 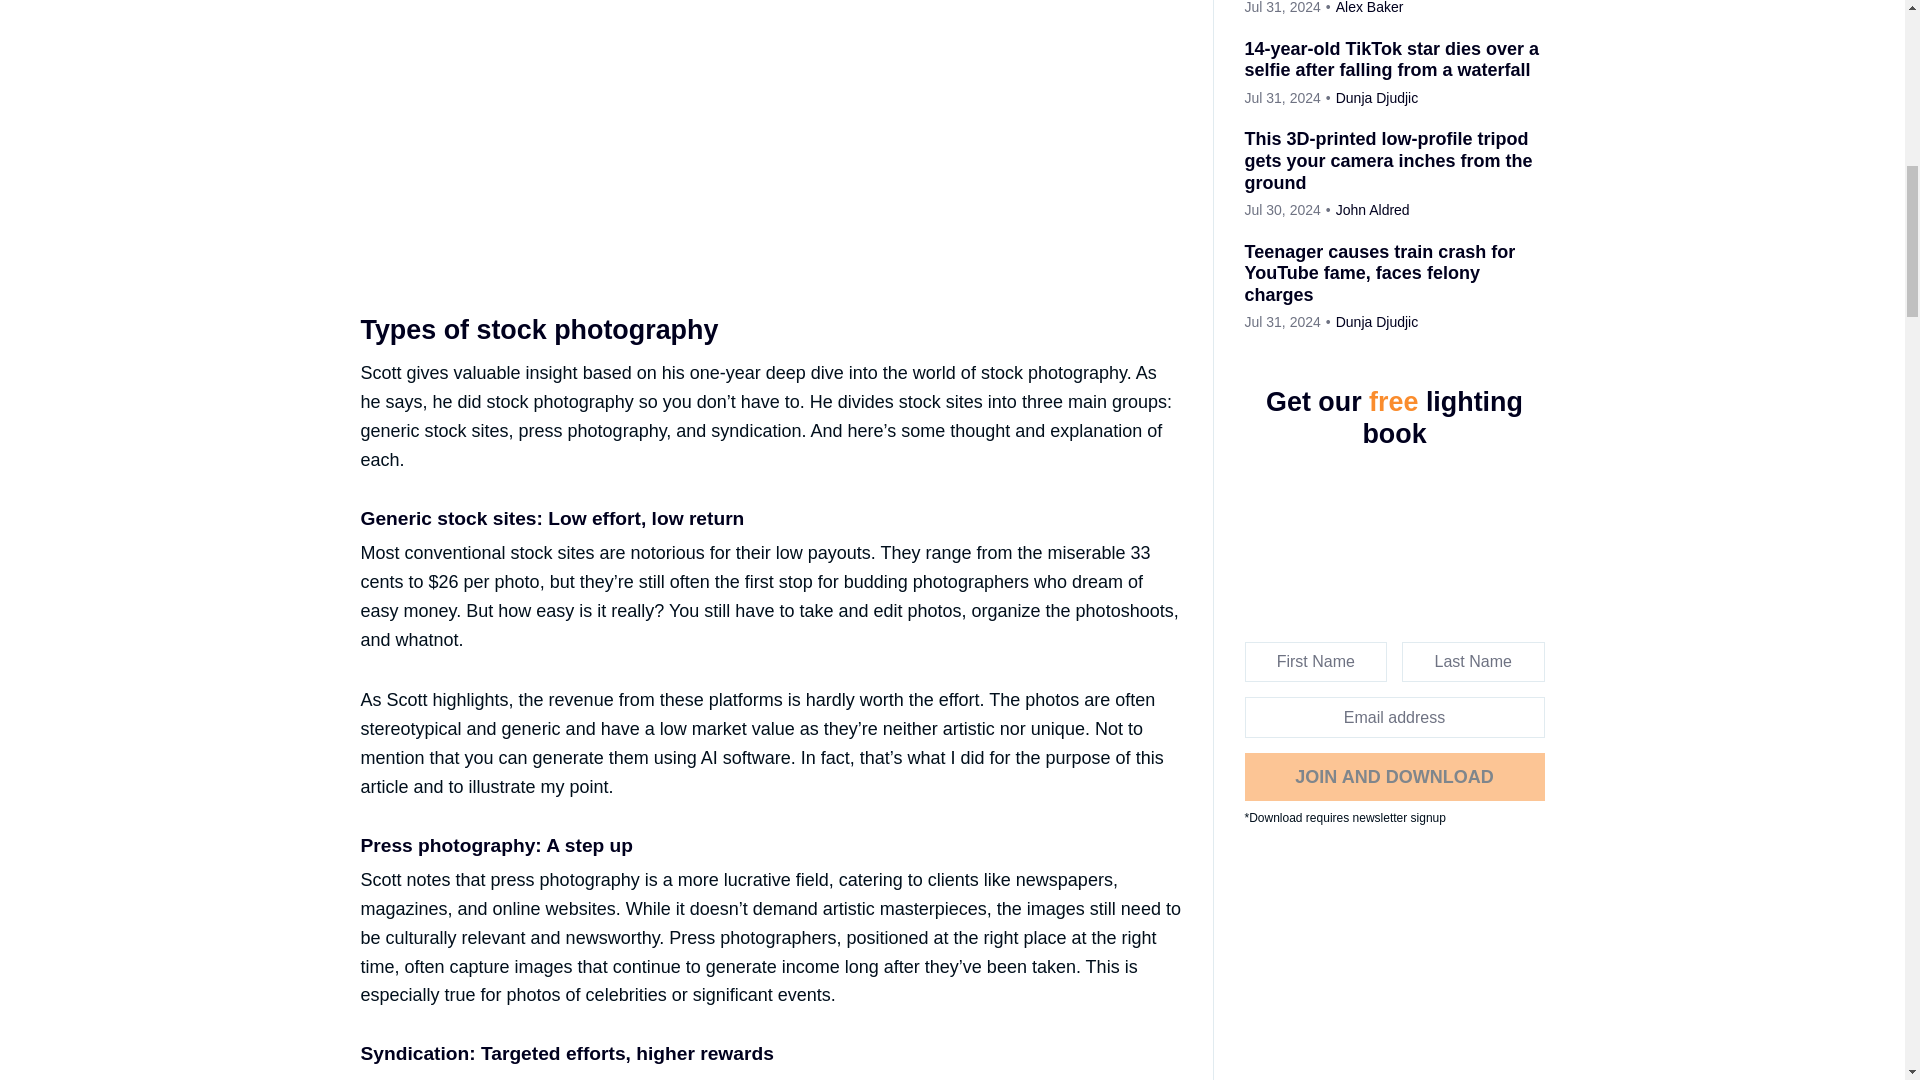 What do you see at coordinates (1394, 776) in the screenshot?
I see `Join and Download` at bounding box center [1394, 776].